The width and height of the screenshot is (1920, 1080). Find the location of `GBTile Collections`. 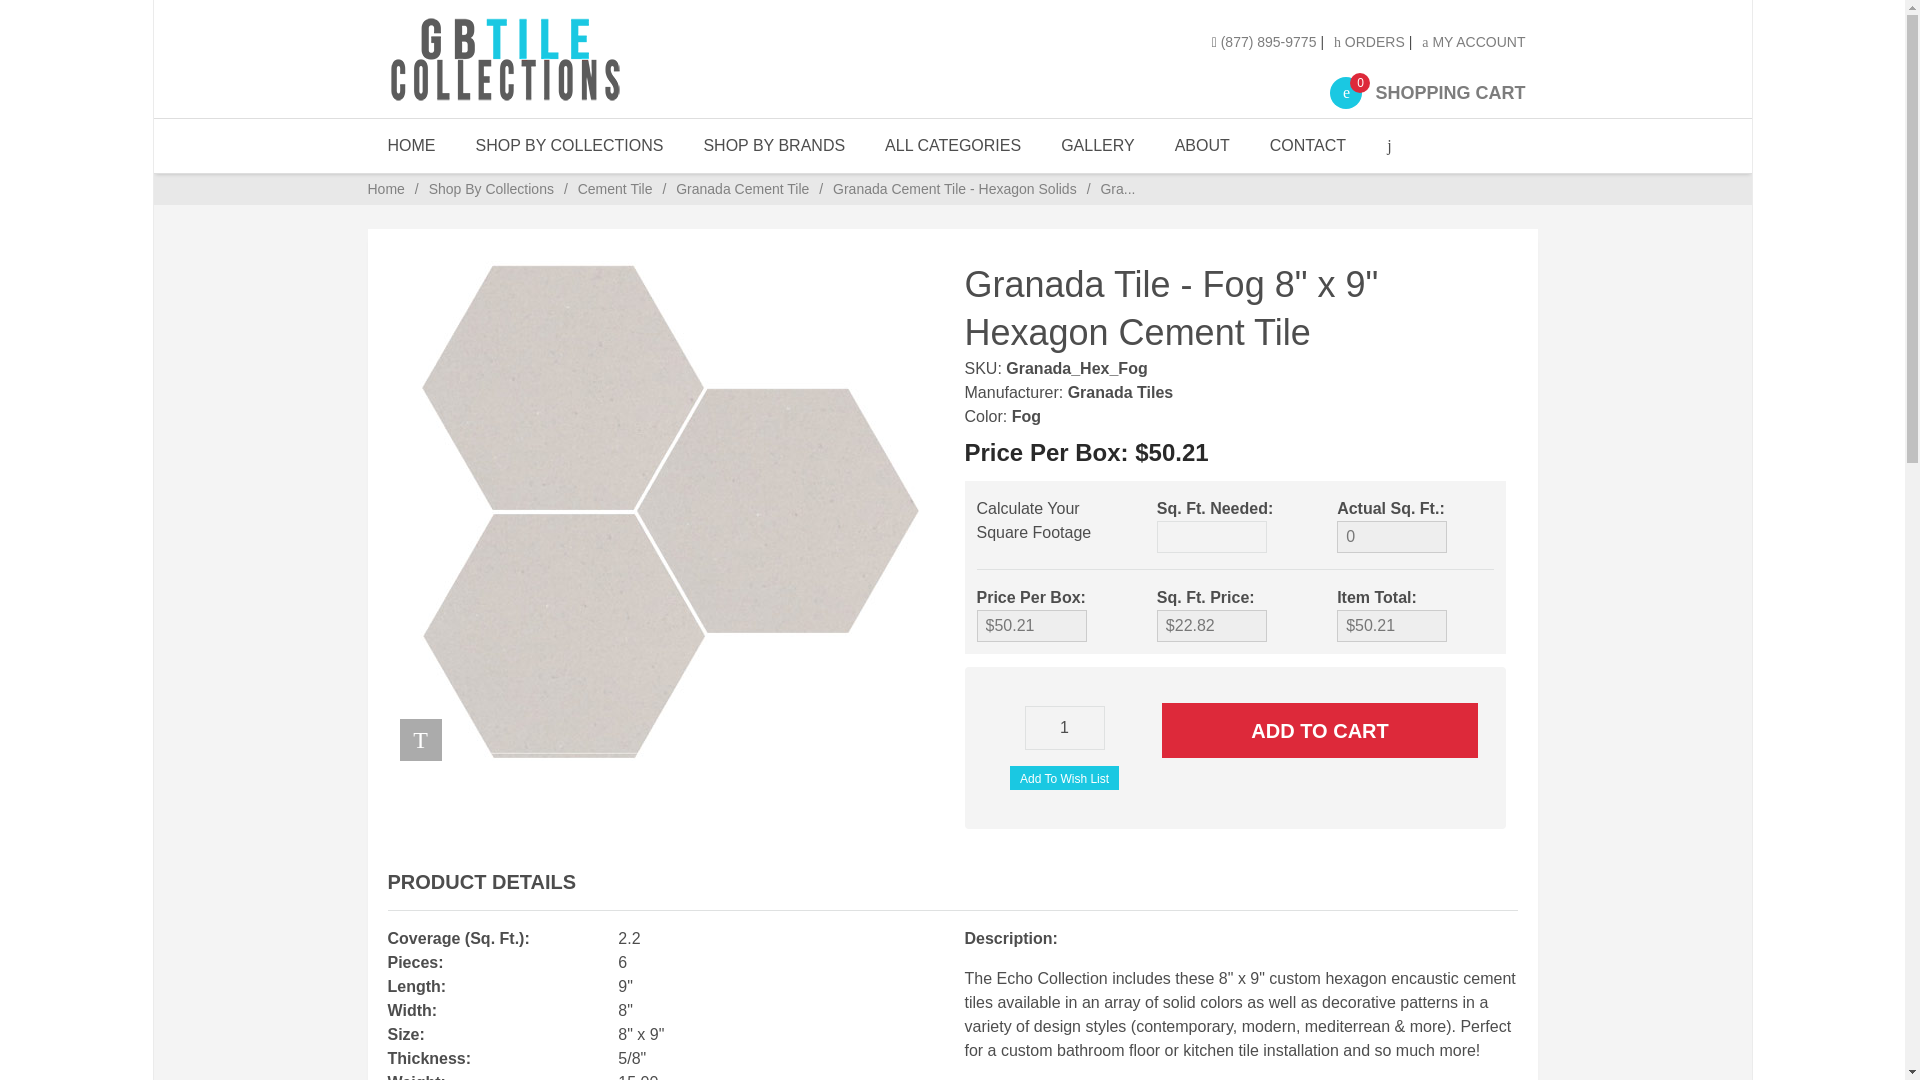

GBTile Collections is located at coordinates (563, 58).